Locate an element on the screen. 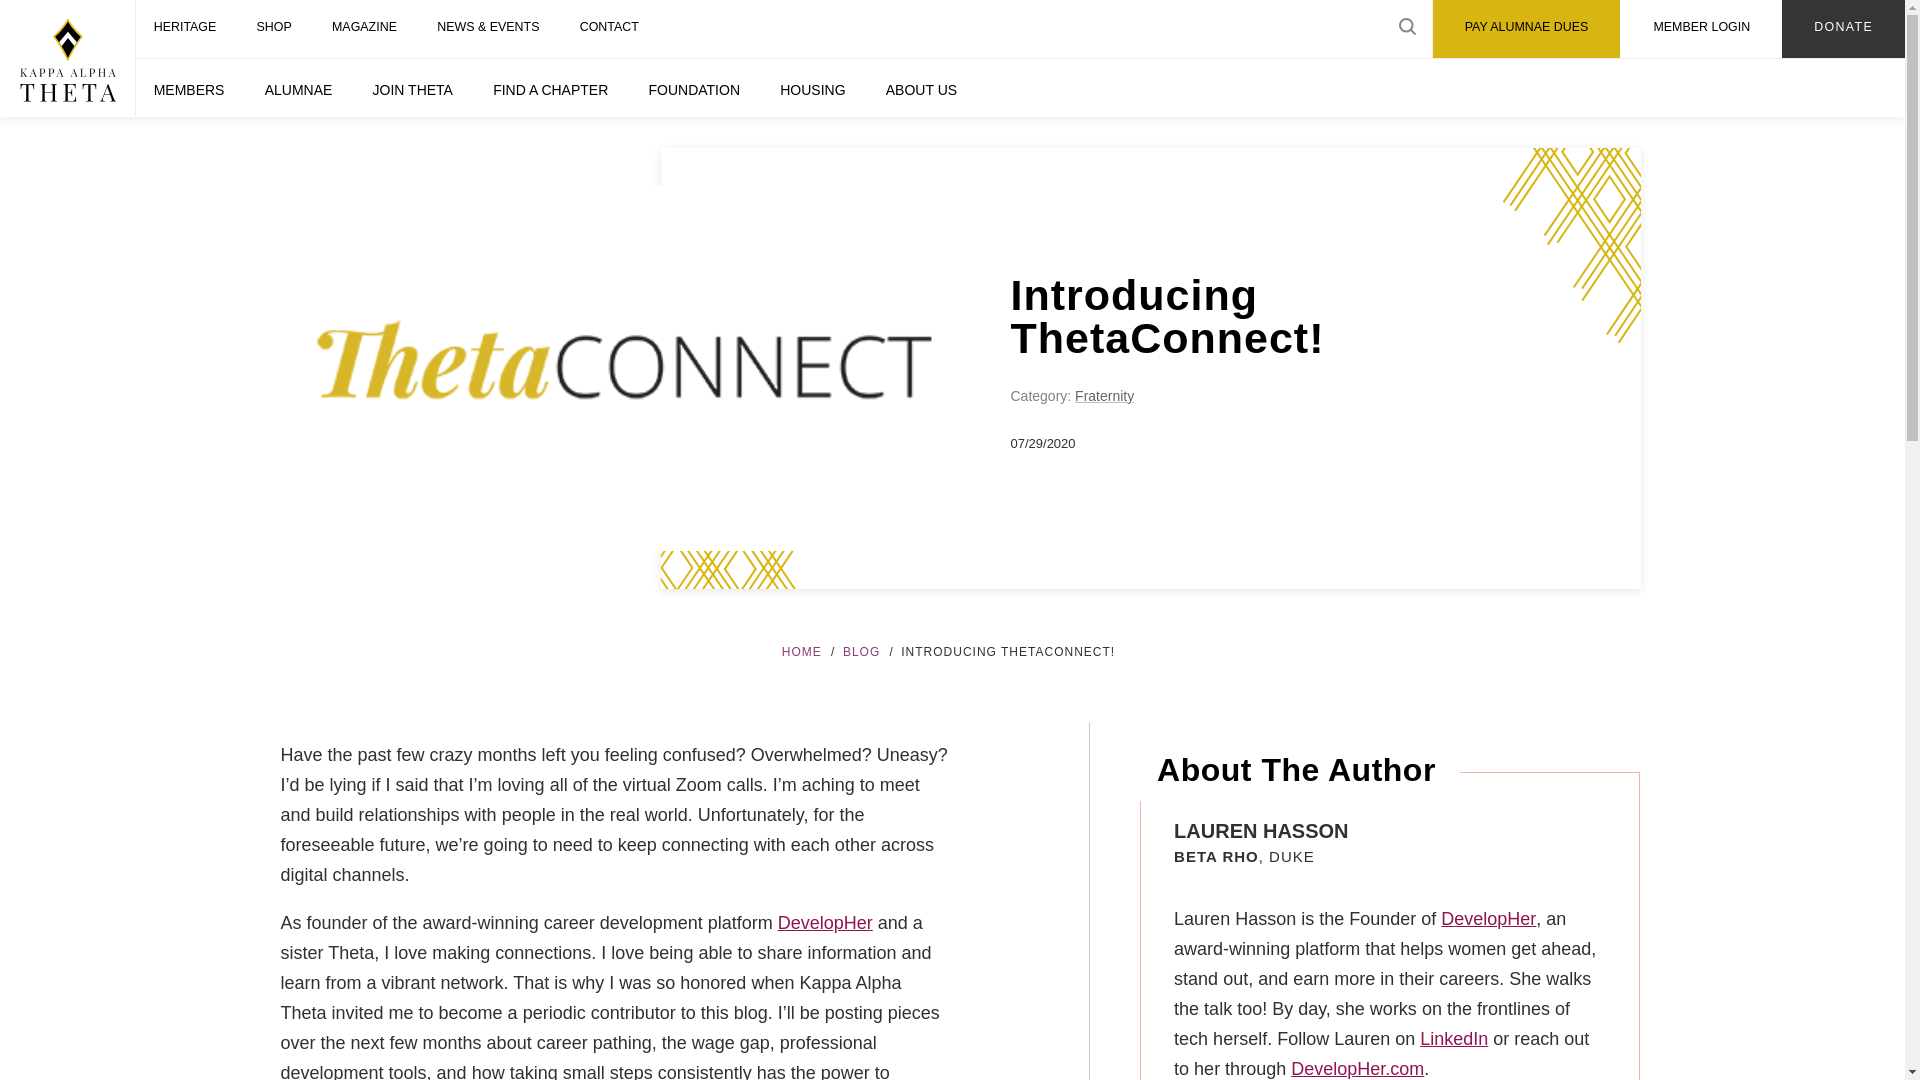 This screenshot has height=1080, width=1920. PAY ALUMNAE DUES is located at coordinates (1526, 29).